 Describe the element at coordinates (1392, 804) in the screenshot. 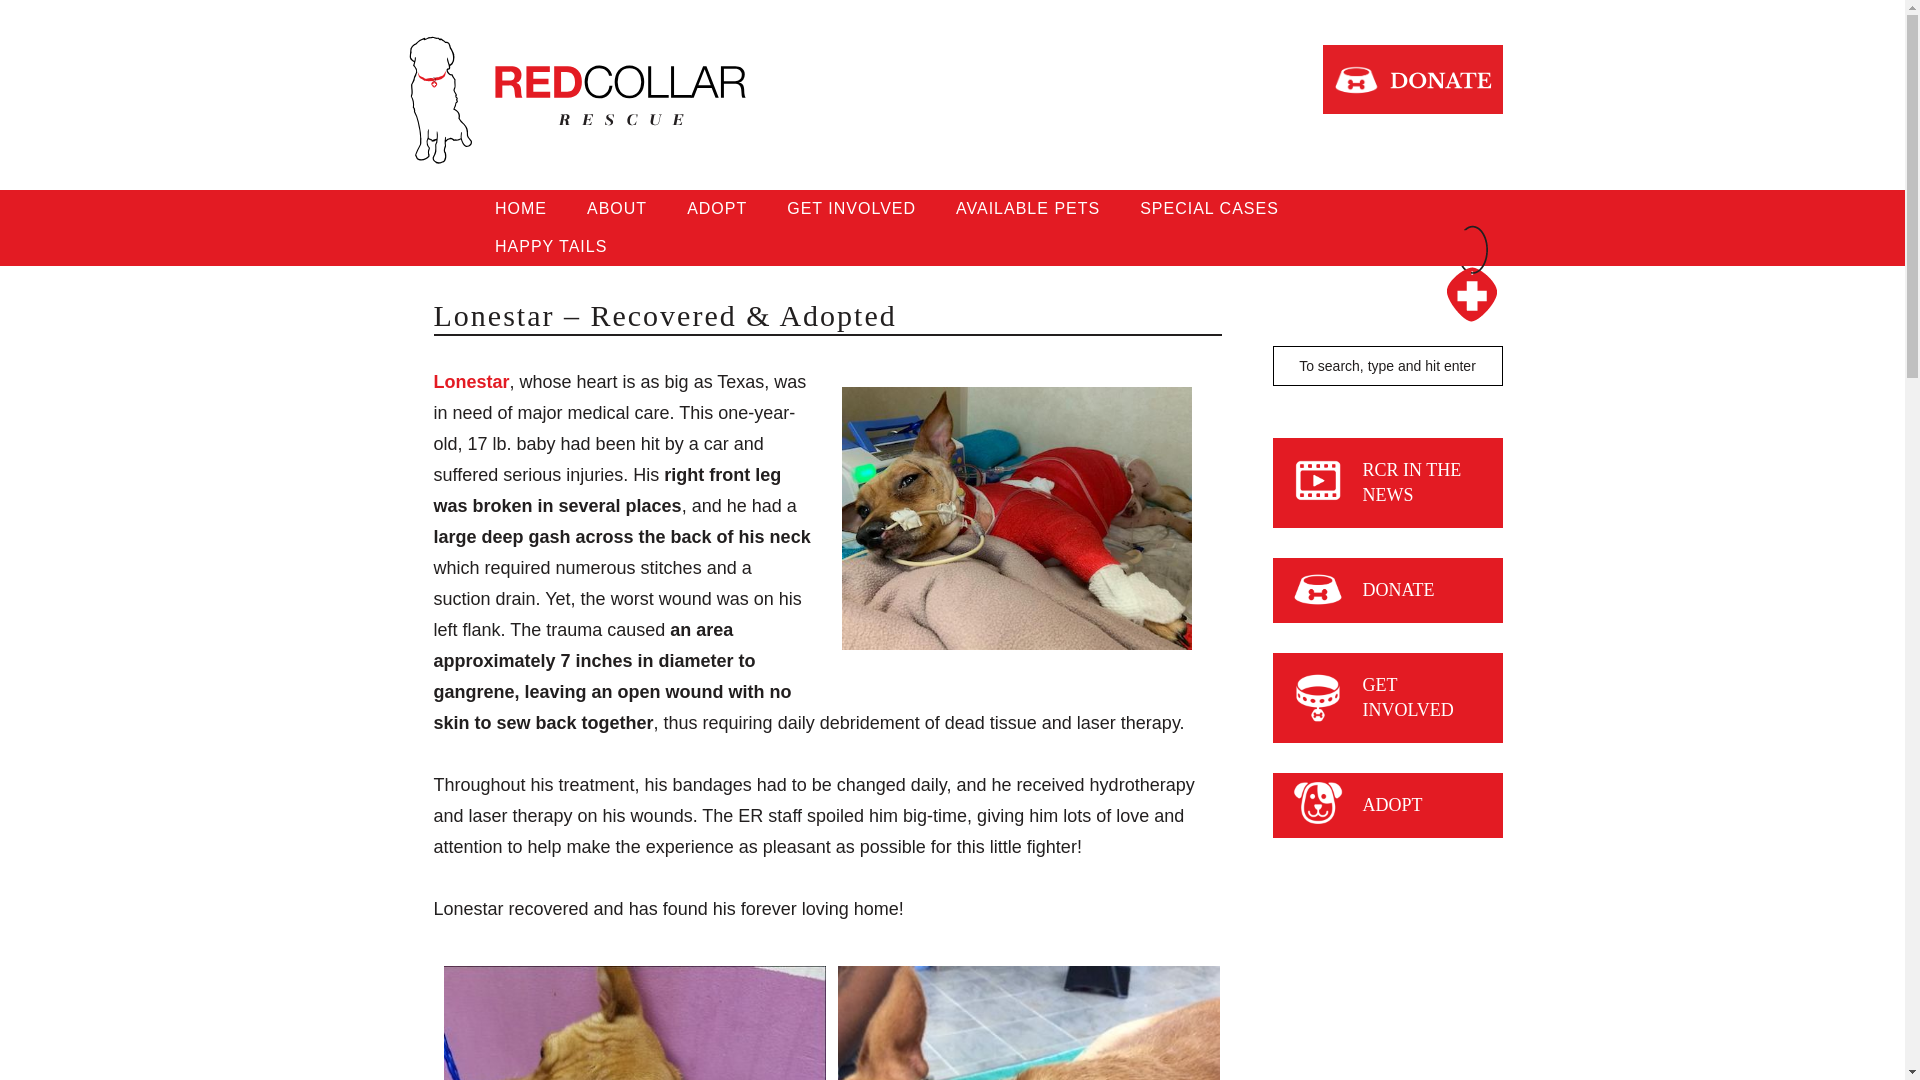

I see `ADOPT` at that location.